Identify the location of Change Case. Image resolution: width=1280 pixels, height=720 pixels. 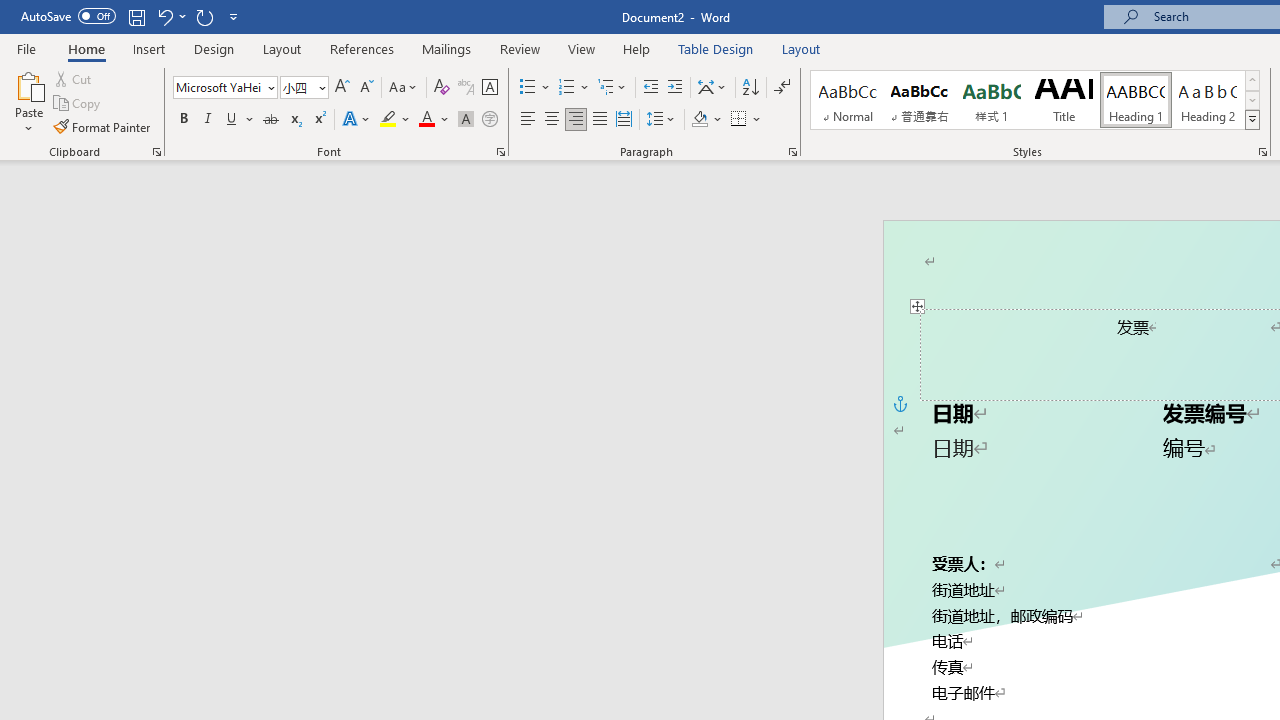
(404, 88).